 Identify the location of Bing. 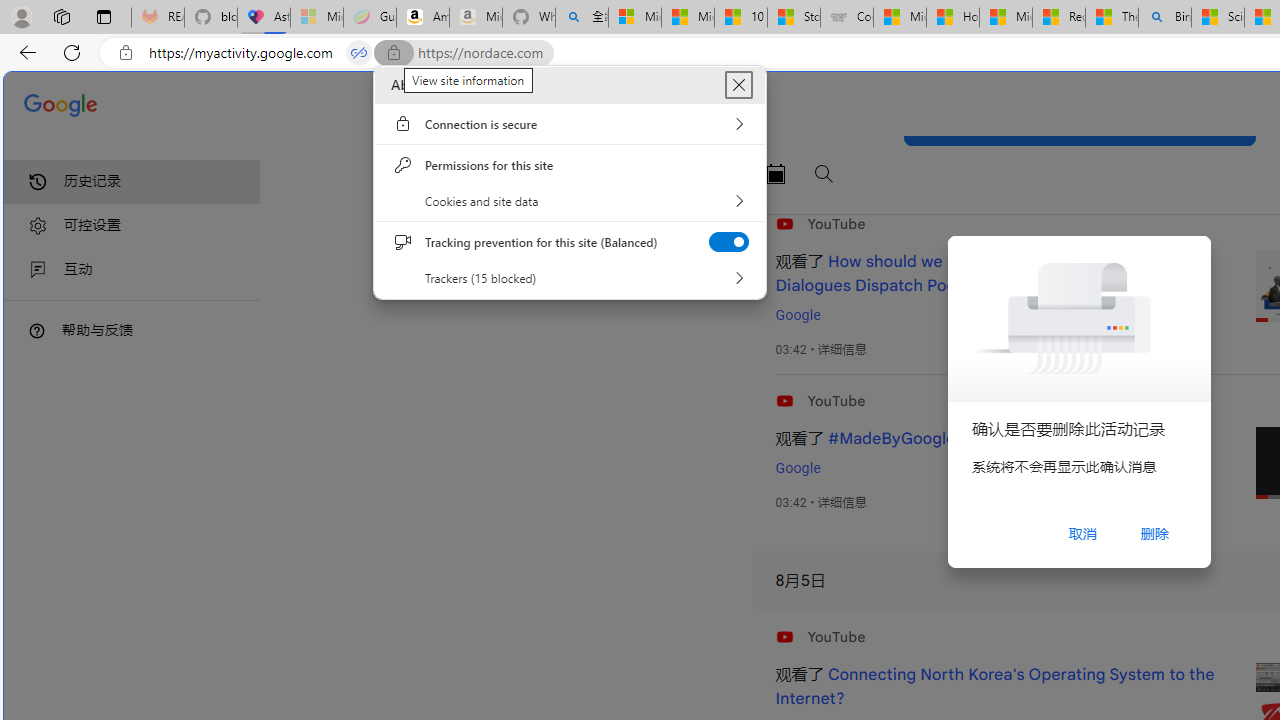
(1165, 18).